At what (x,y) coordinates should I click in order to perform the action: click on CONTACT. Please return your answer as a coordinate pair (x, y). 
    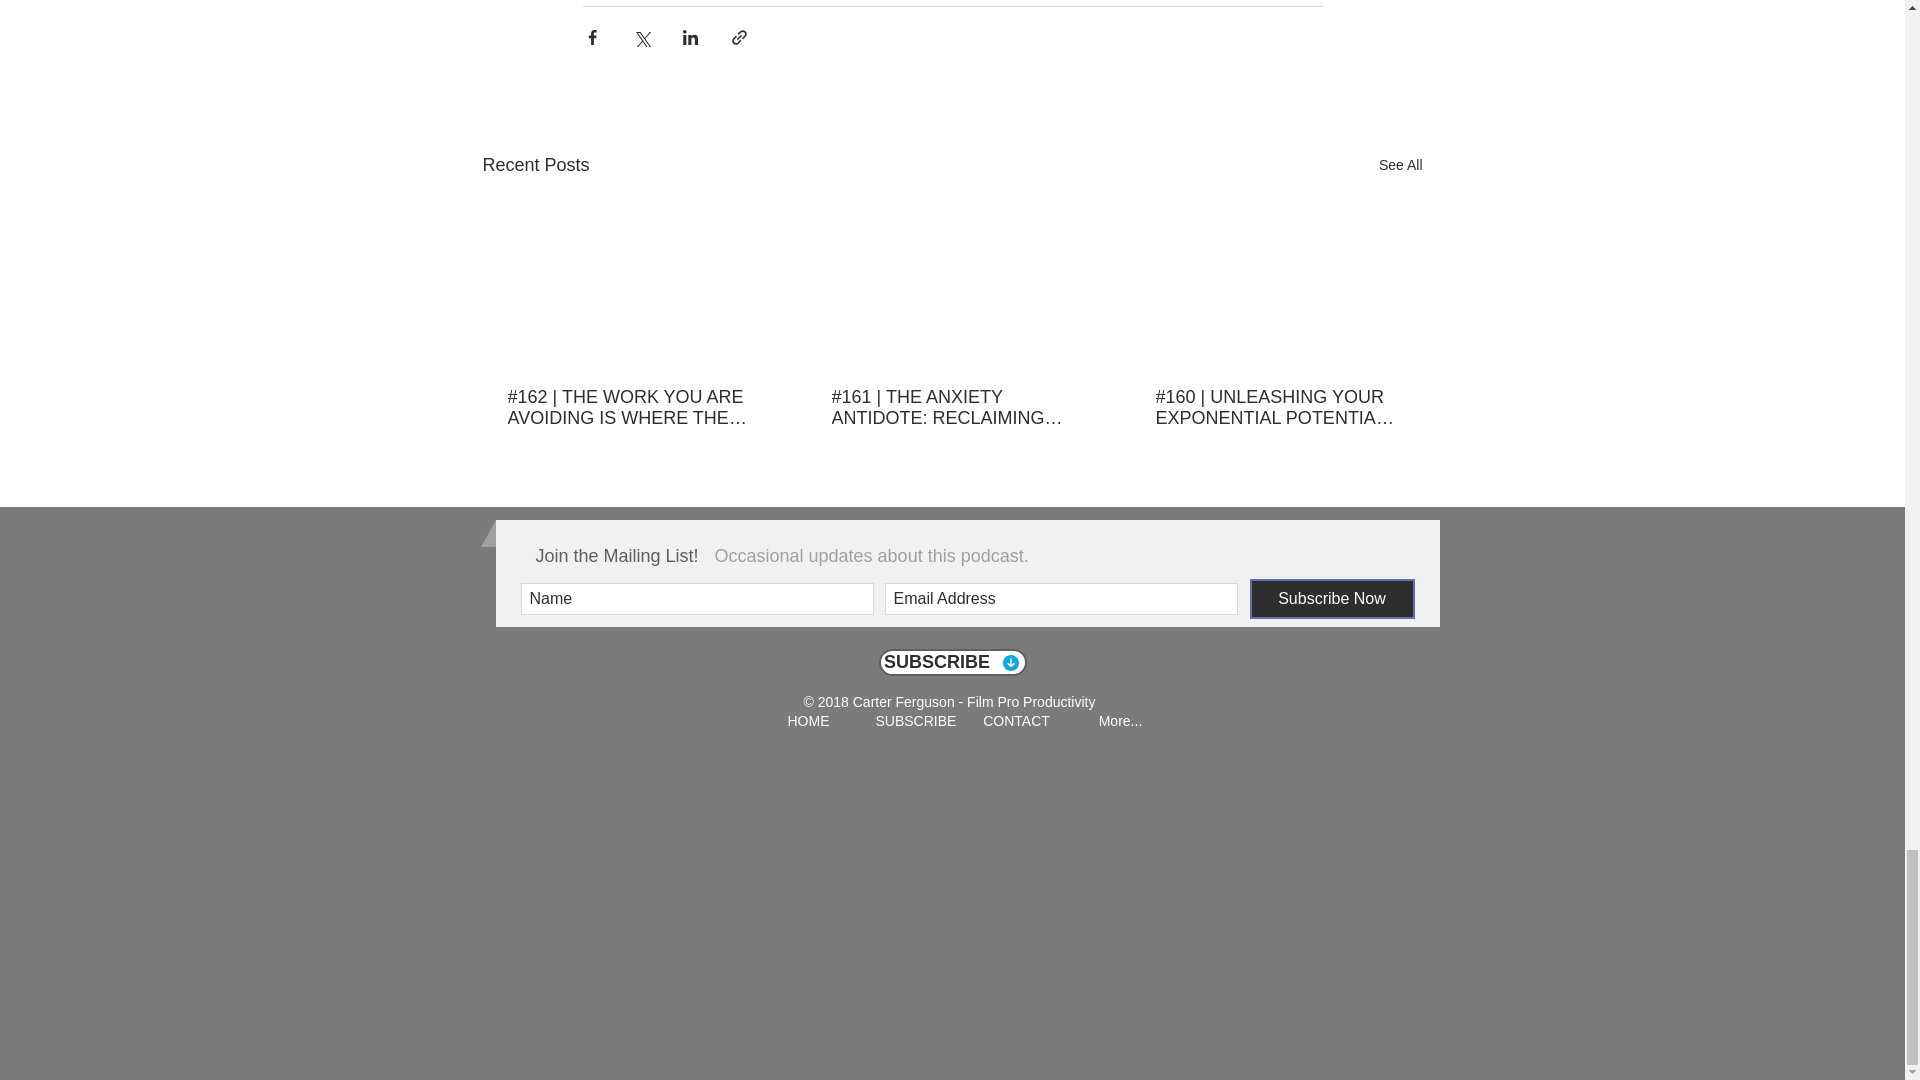
    Looking at the image, I should click on (1015, 721).